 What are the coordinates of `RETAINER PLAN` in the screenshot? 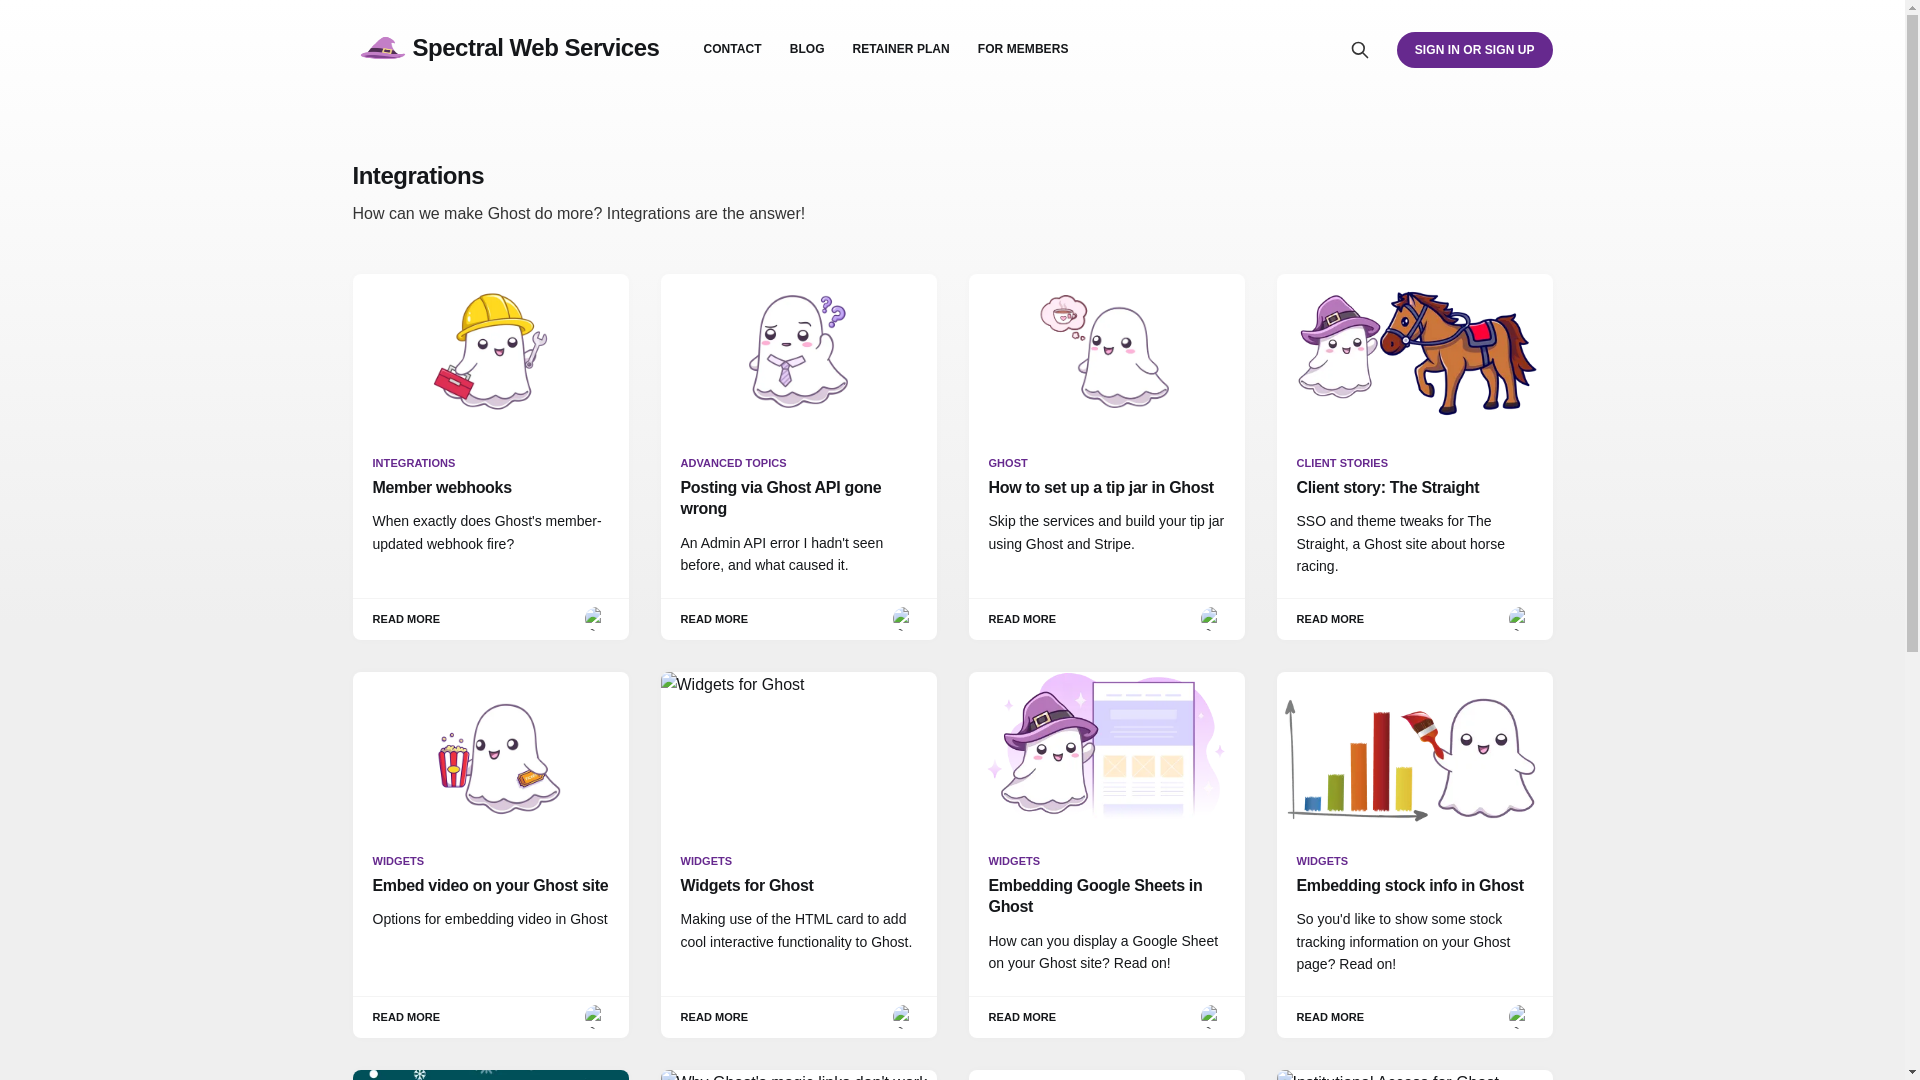 It's located at (901, 49).